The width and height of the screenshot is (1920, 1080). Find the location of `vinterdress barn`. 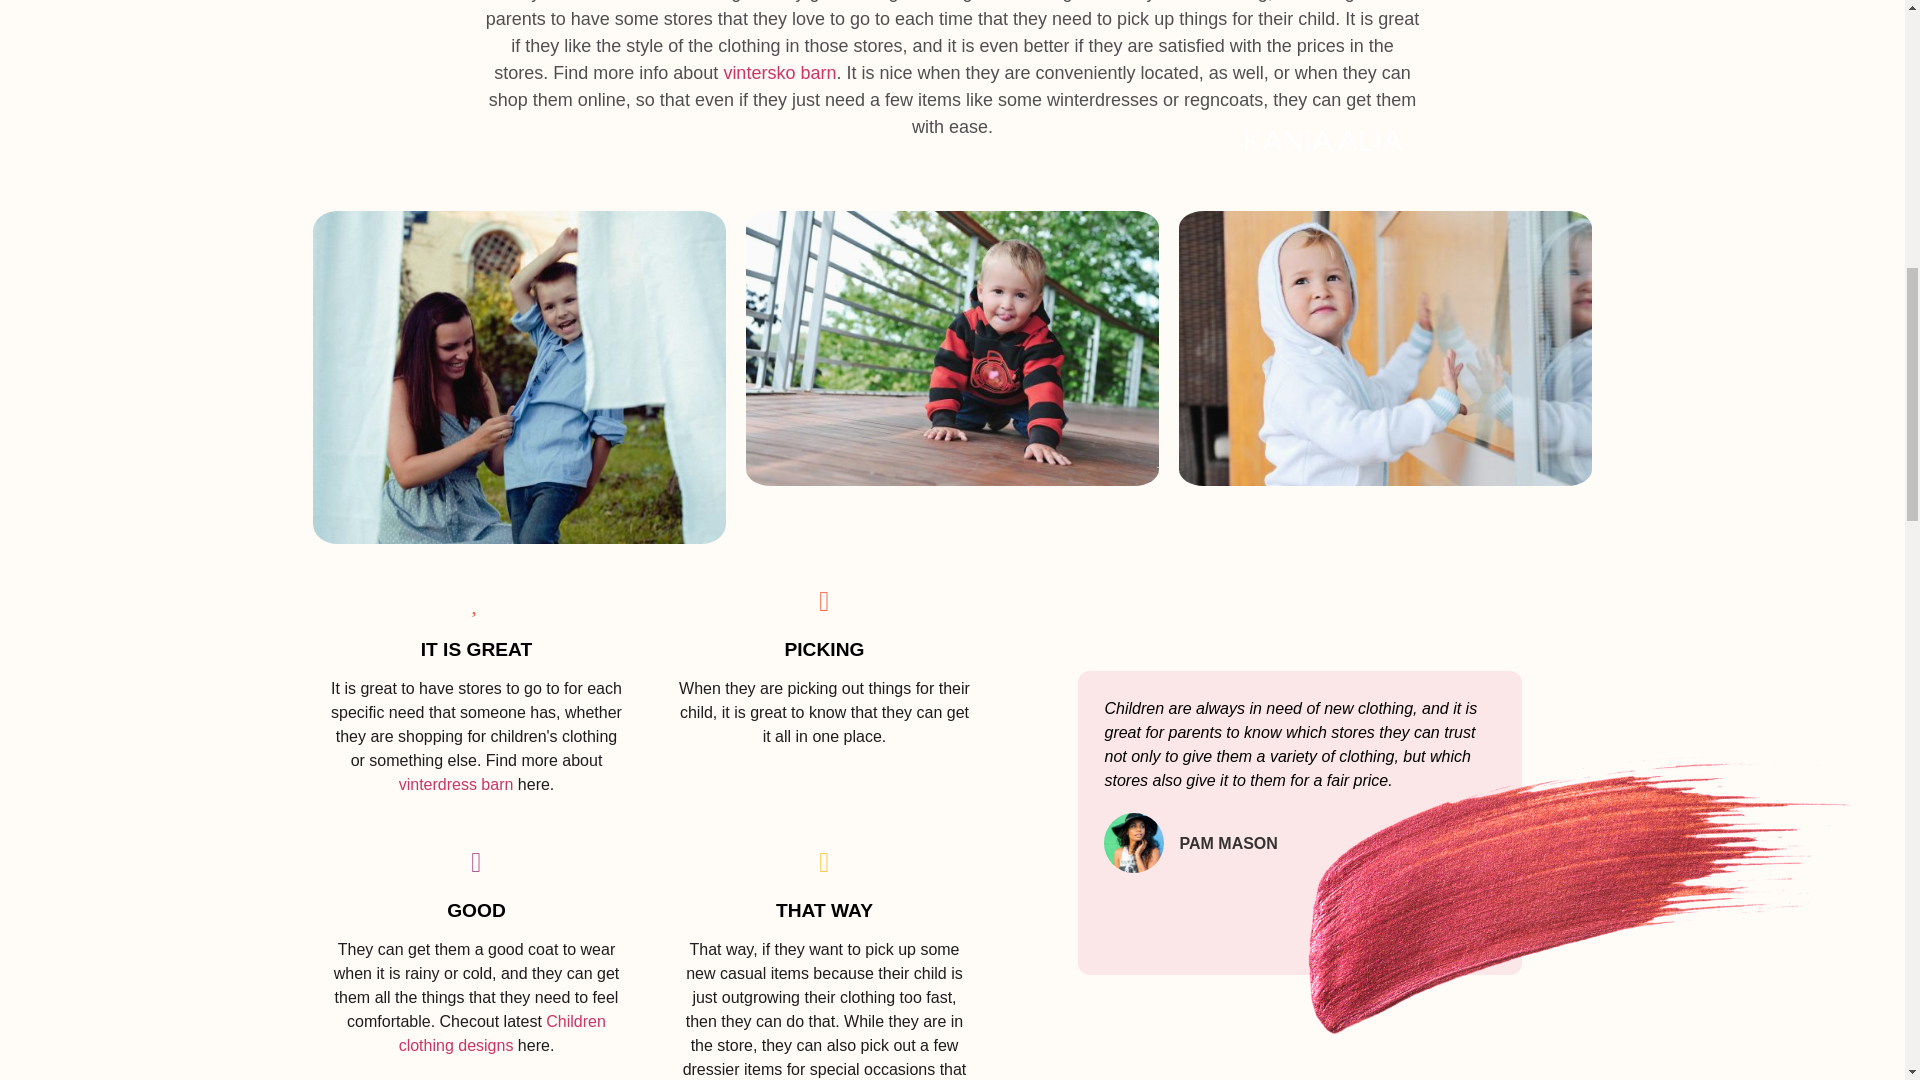

vinterdress barn is located at coordinates (456, 784).